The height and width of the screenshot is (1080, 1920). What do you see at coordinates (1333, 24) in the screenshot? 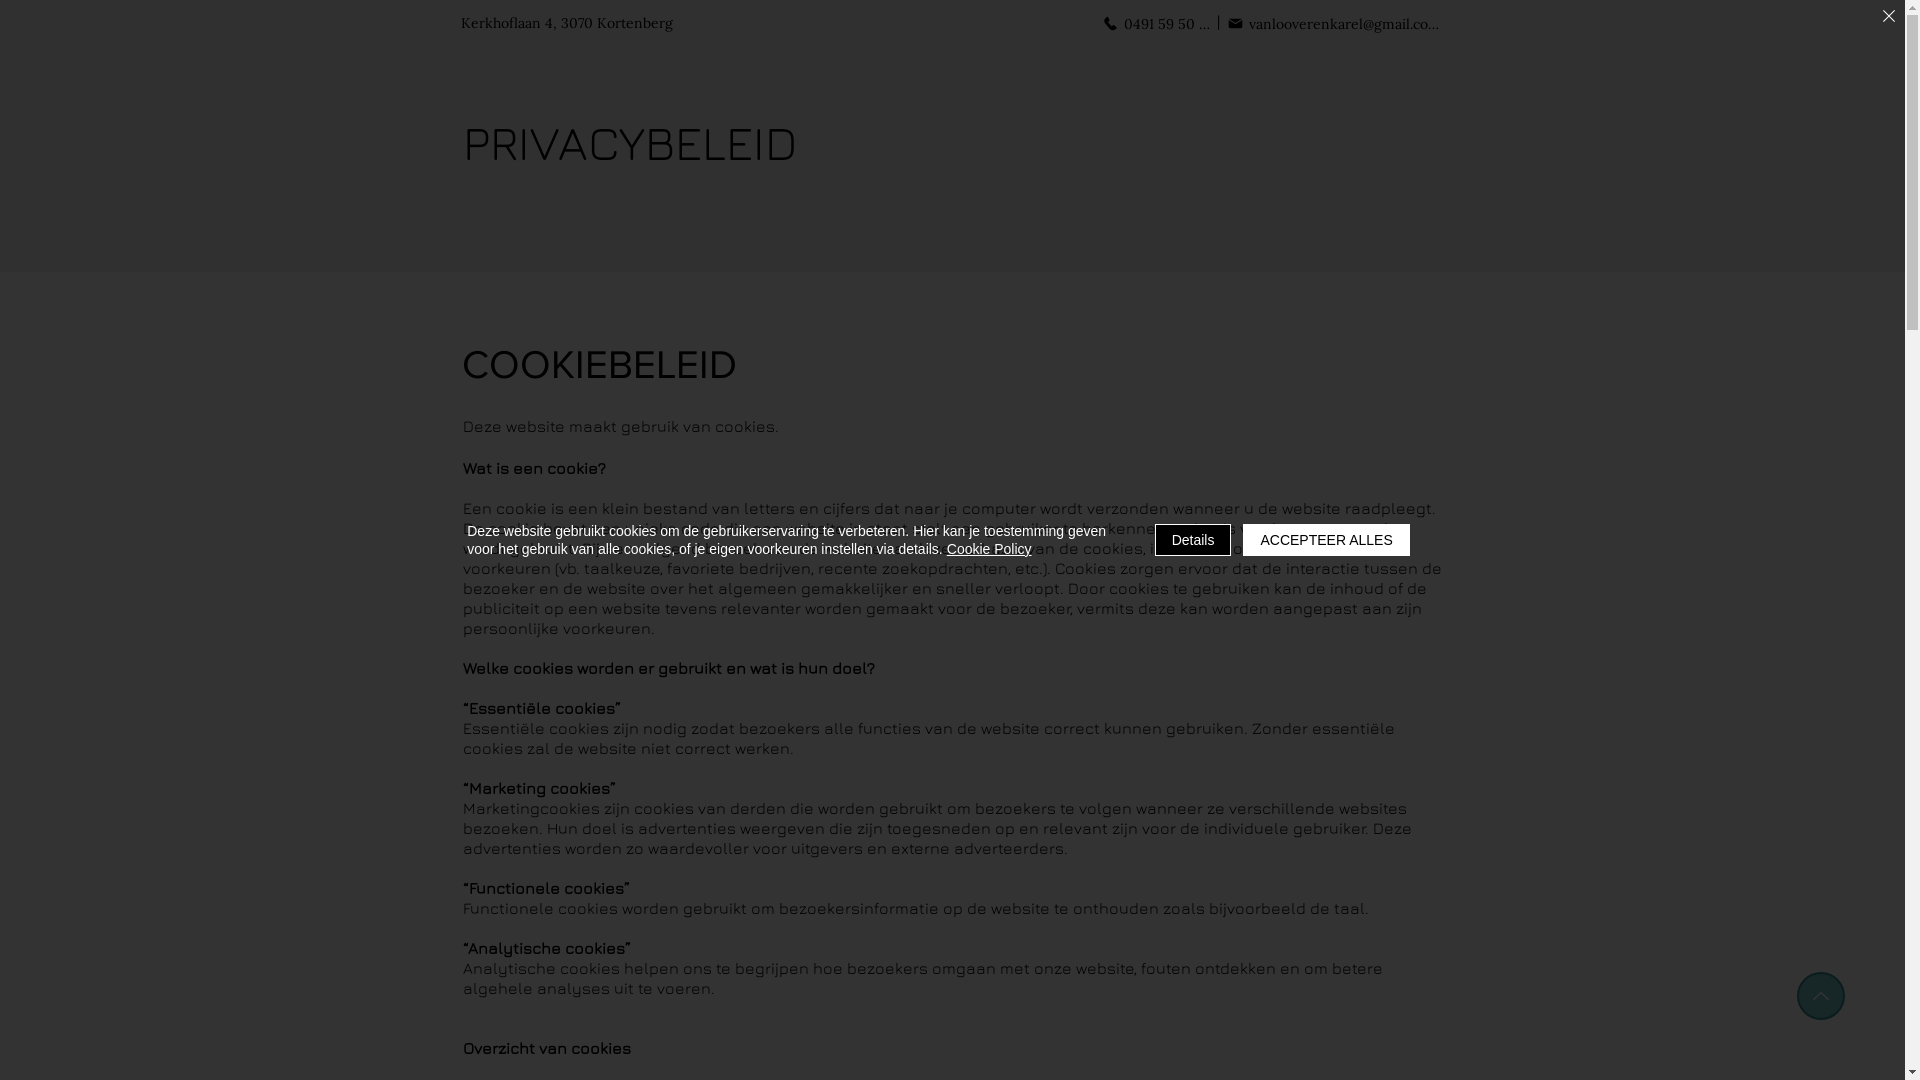
I see `vanlooverenkarel@gmail.com` at bounding box center [1333, 24].